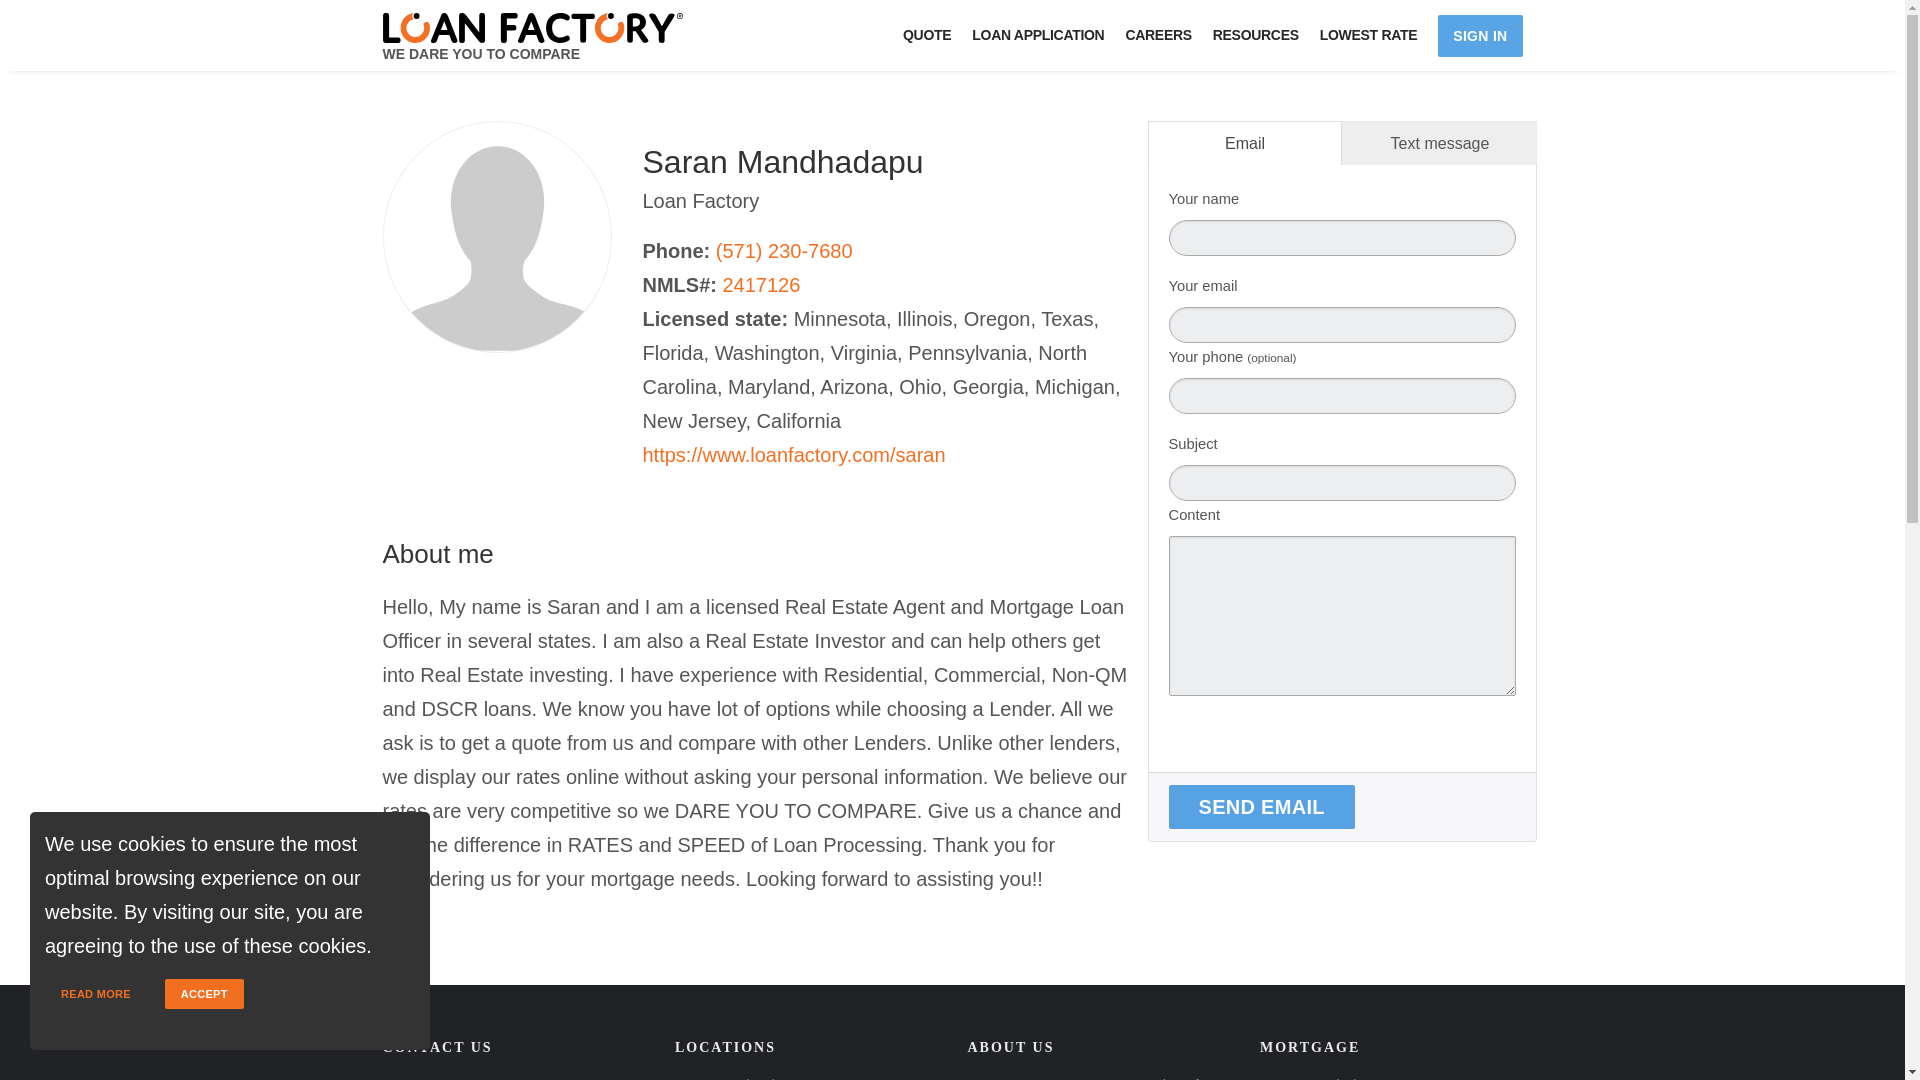 The height and width of the screenshot is (1080, 1920). Describe the element at coordinates (1047, 36) in the screenshot. I see `LOAN APPLICATION` at that location.